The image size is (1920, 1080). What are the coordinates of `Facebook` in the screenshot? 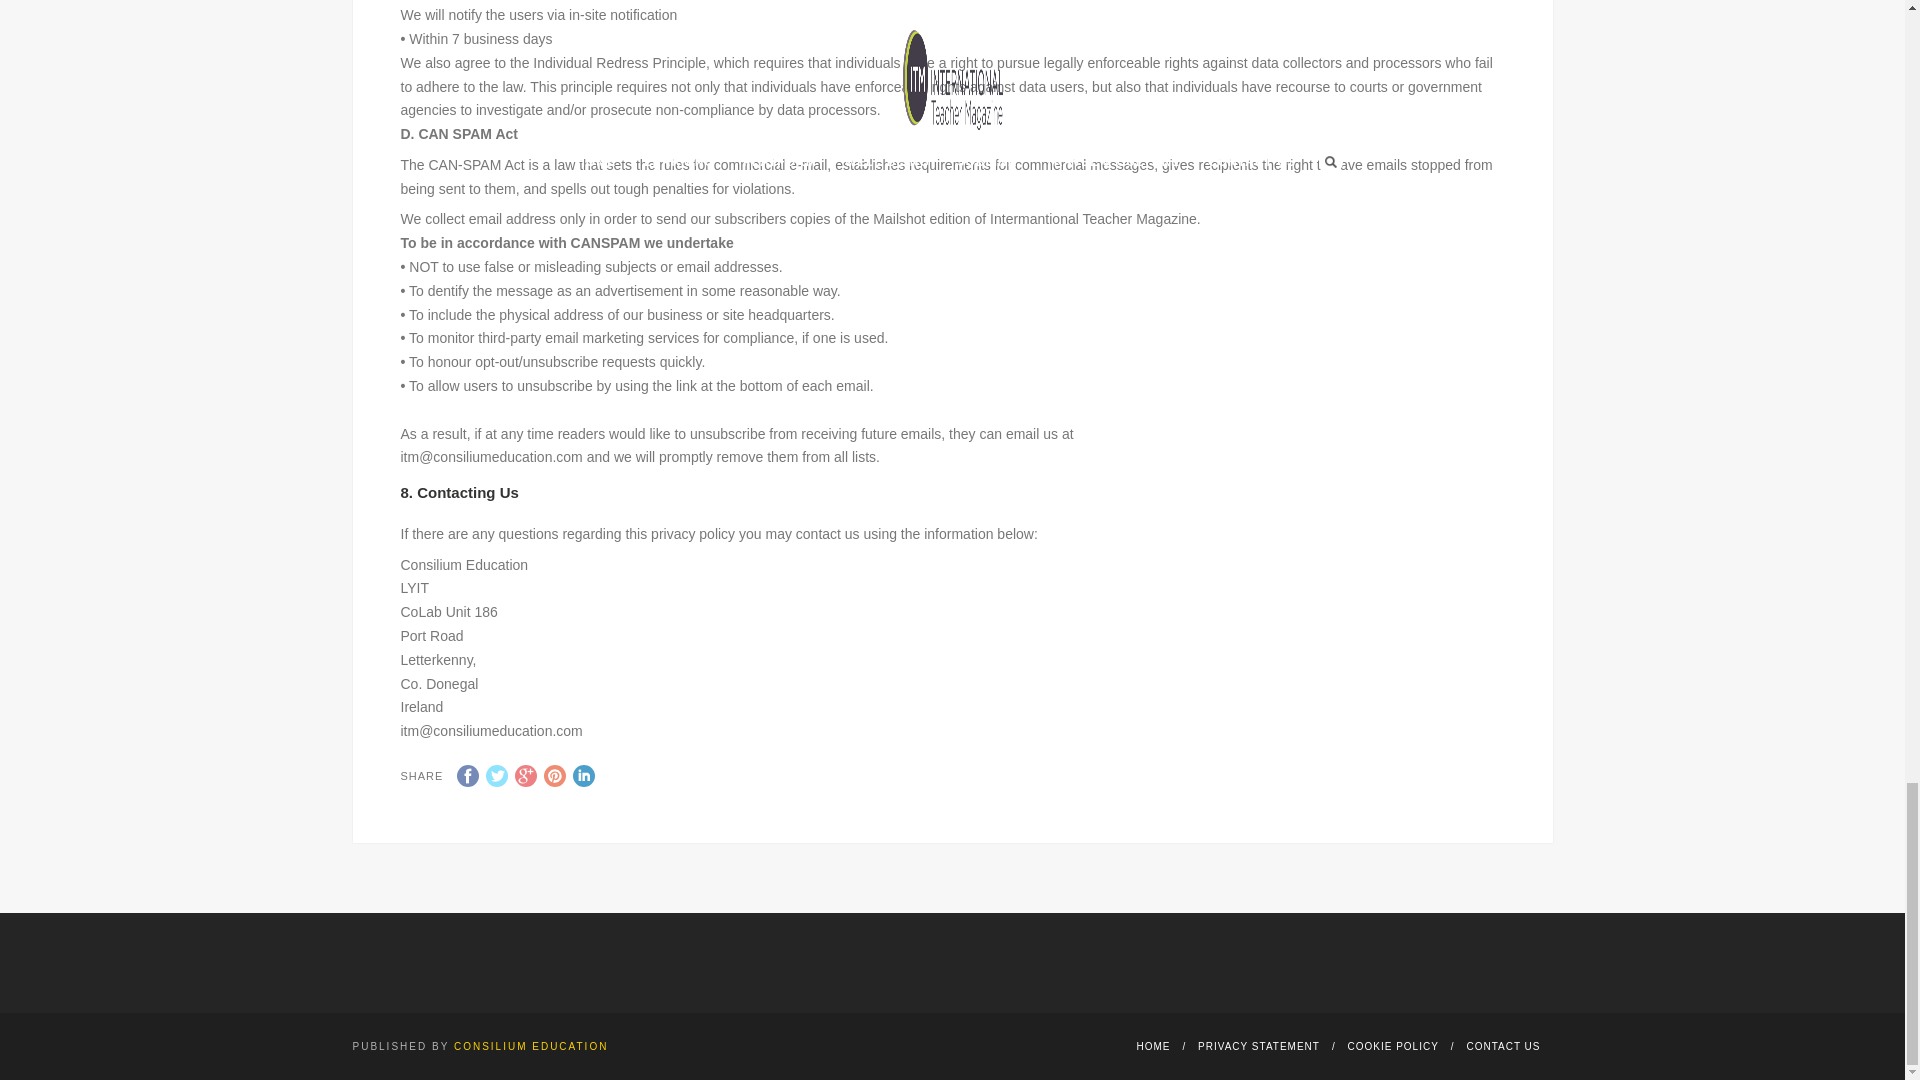 It's located at (467, 776).